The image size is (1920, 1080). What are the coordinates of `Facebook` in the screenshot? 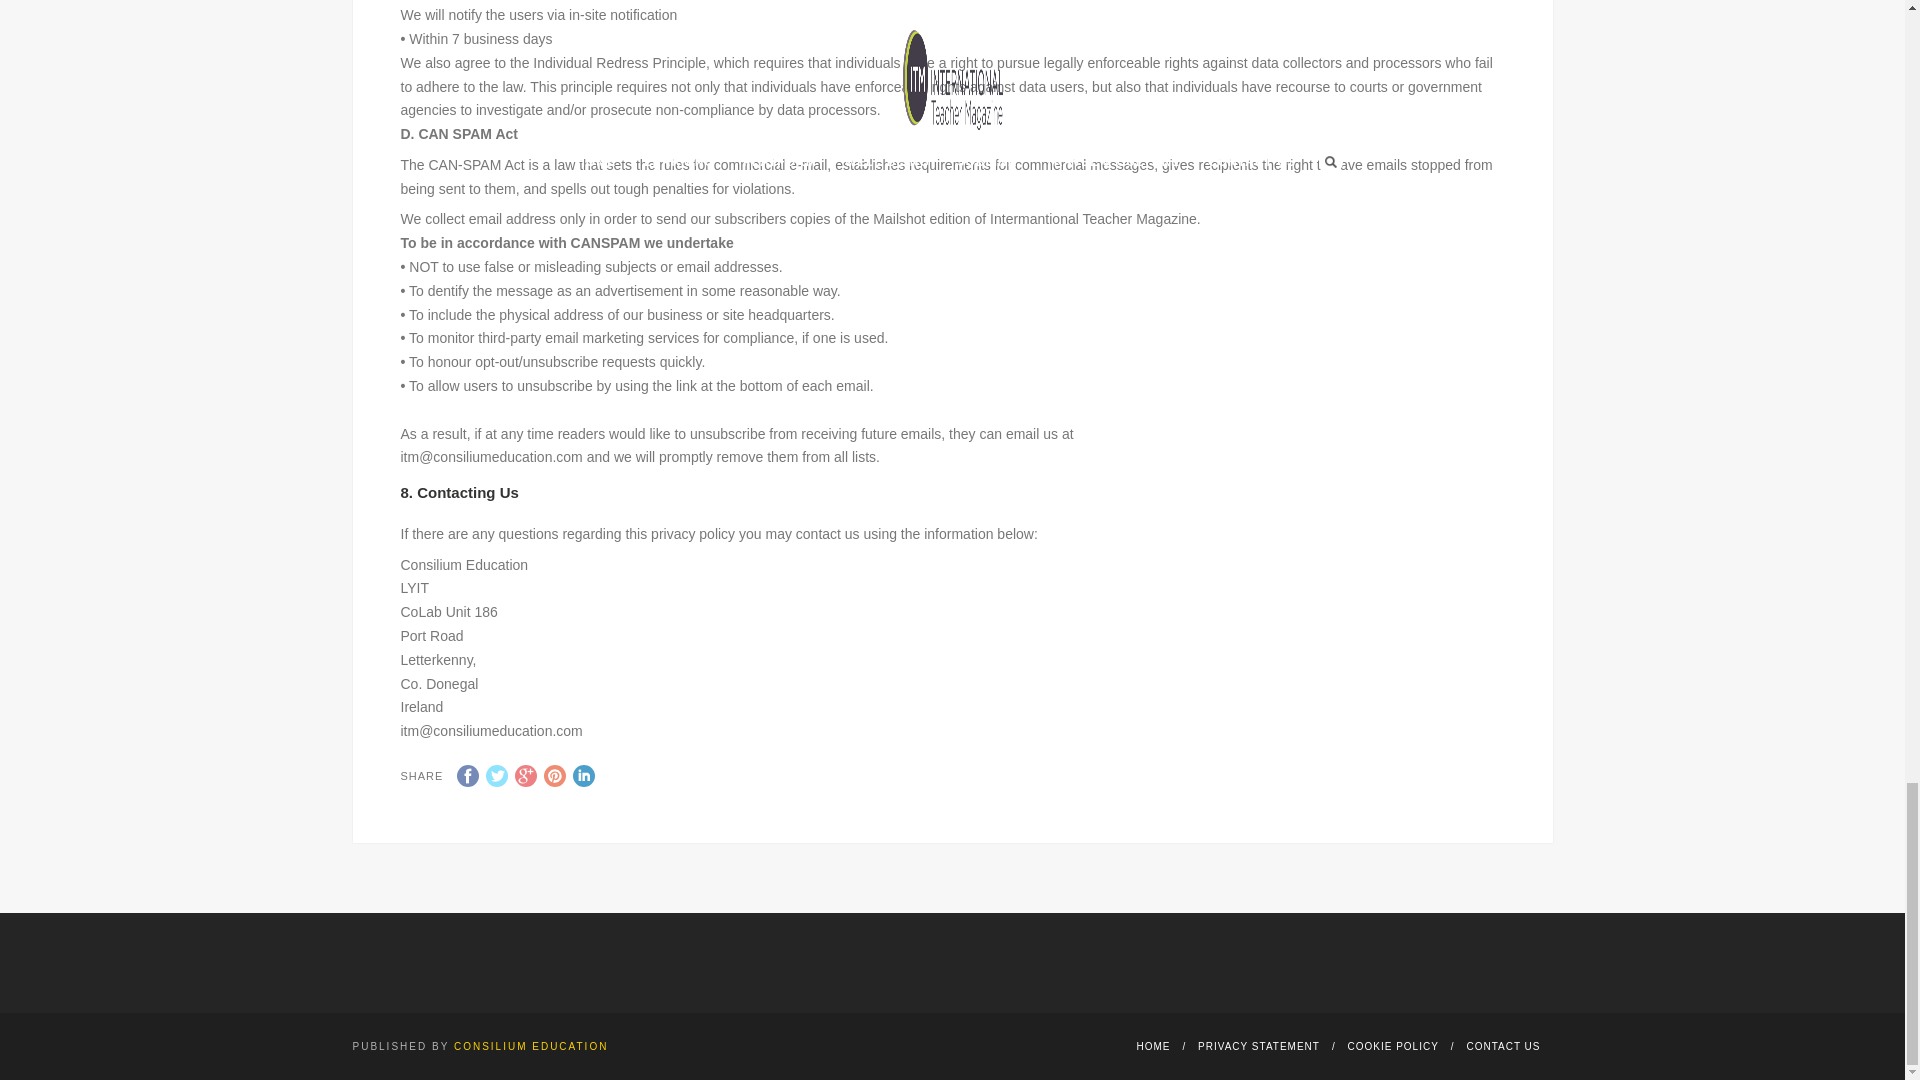 It's located at (467, 776).